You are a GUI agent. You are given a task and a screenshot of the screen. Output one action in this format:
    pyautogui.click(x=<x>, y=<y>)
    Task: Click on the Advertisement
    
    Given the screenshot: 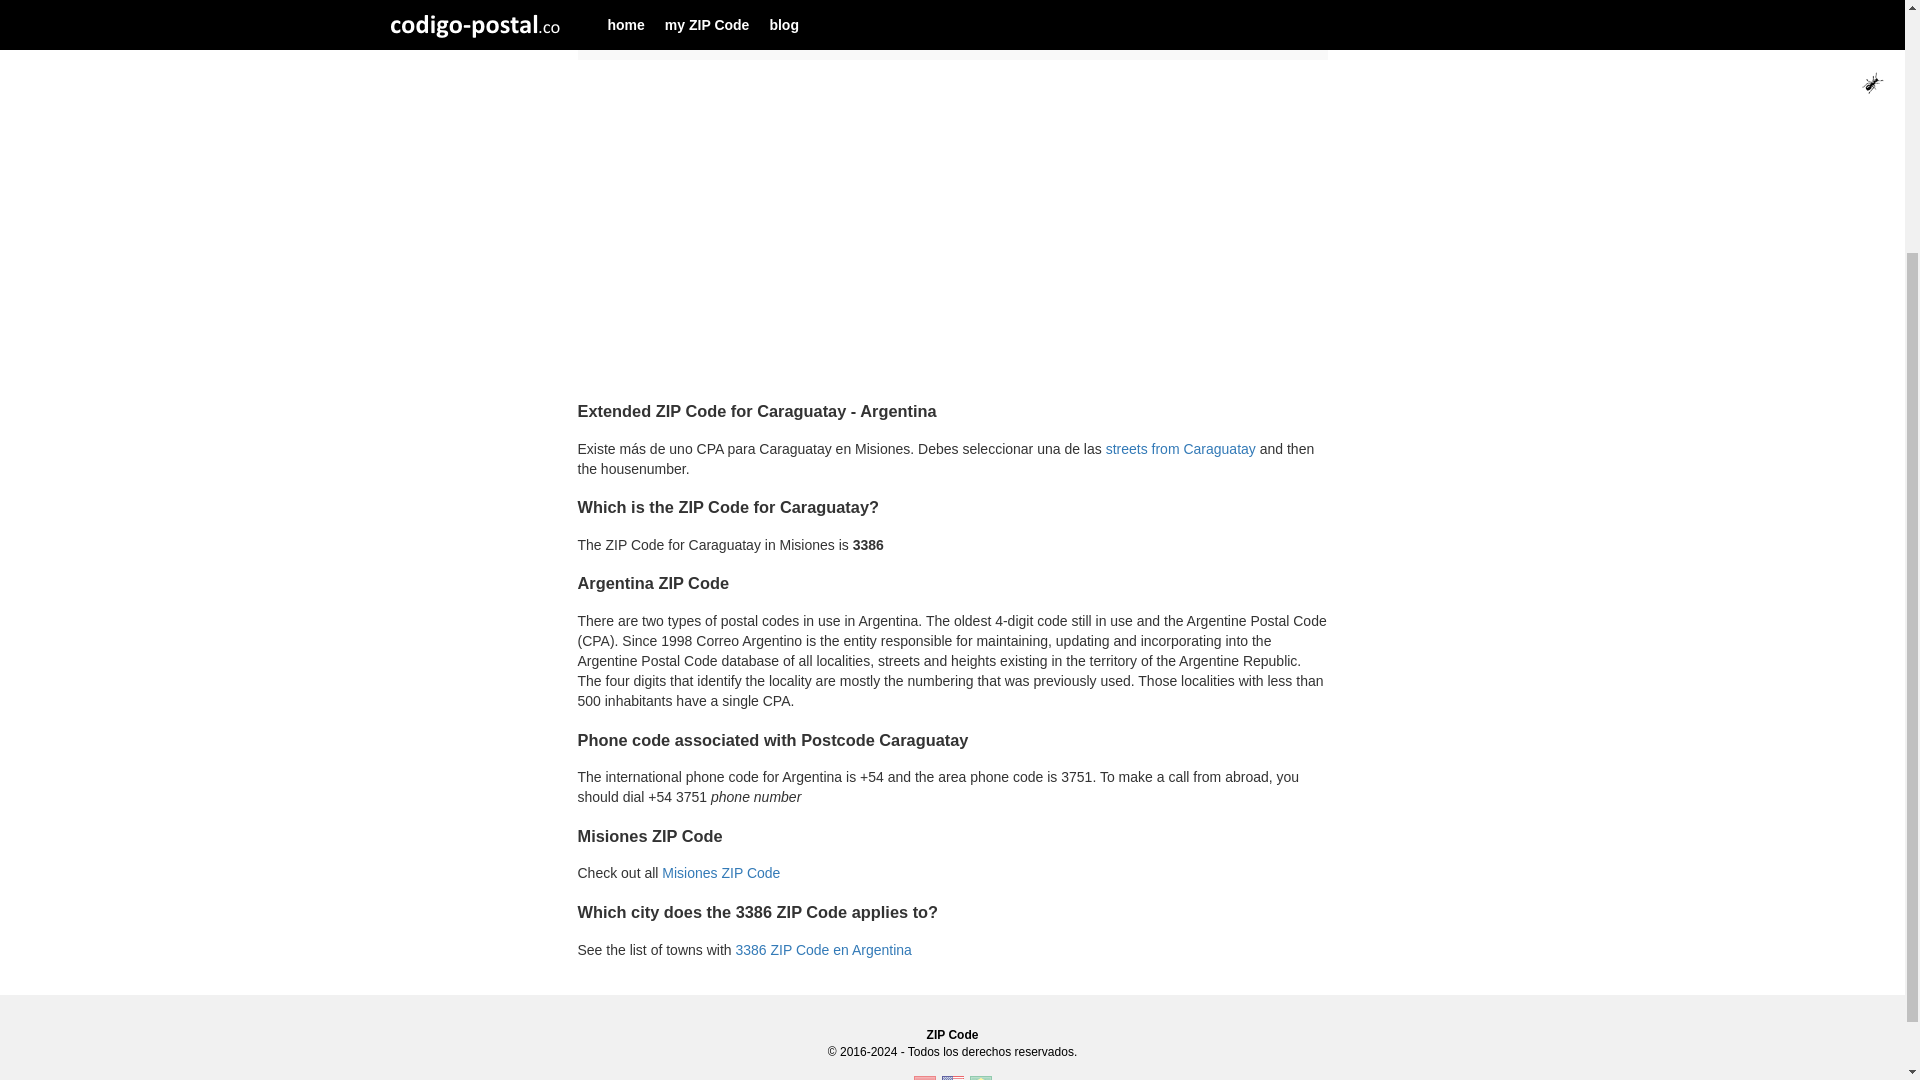 What is the action you would take?
    pyautogui.click(x=952, y=239)
    